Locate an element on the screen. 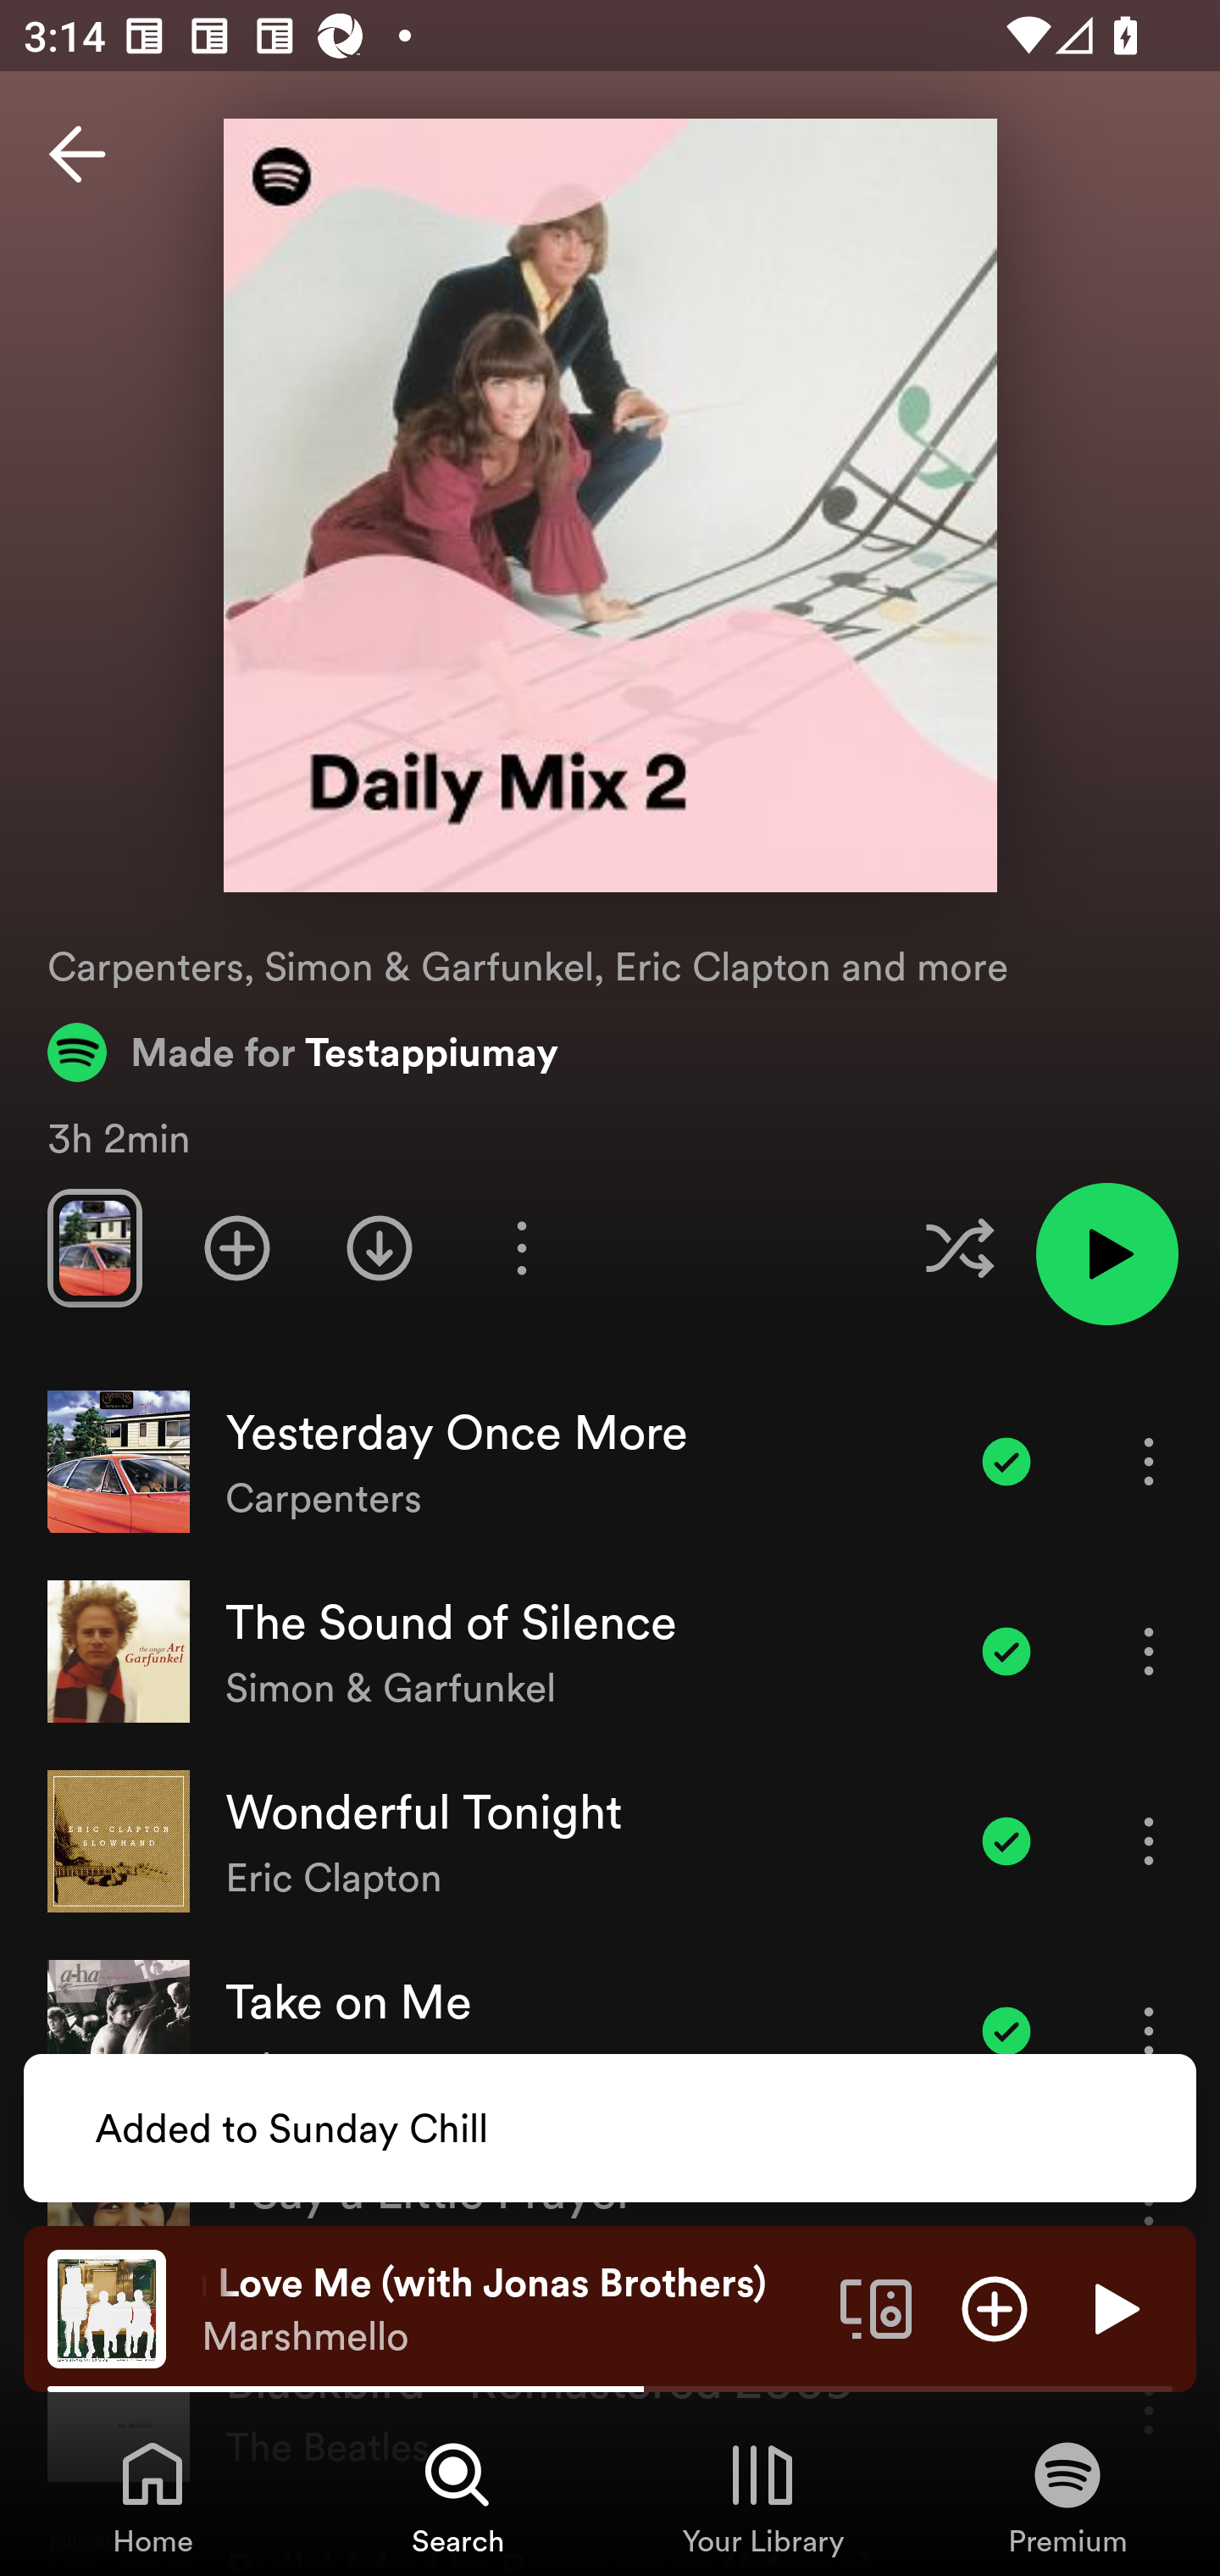 This screenshot has width=1220, height=2576. Enable shuffle for this playlist is located at coordinates (959, 1247).